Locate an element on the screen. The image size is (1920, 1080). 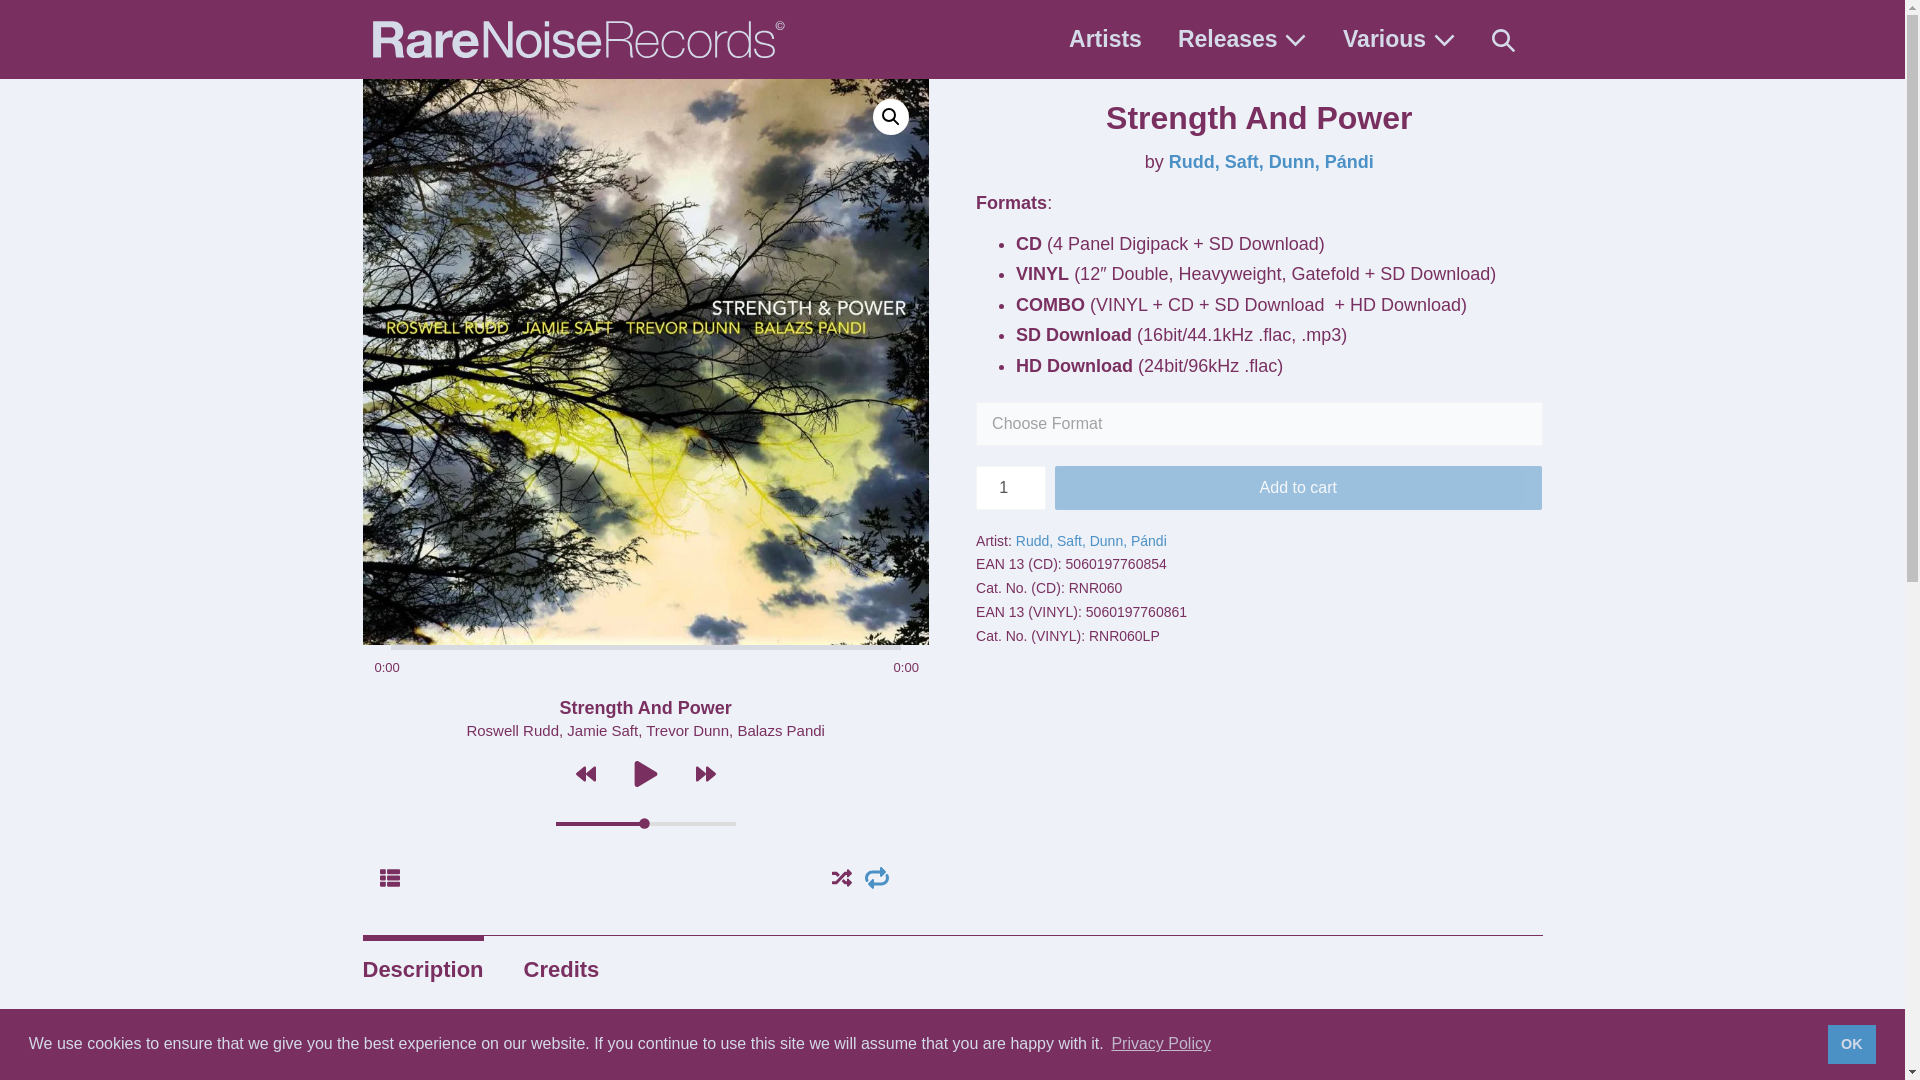
Releases is located at coordinates (1242, 39).